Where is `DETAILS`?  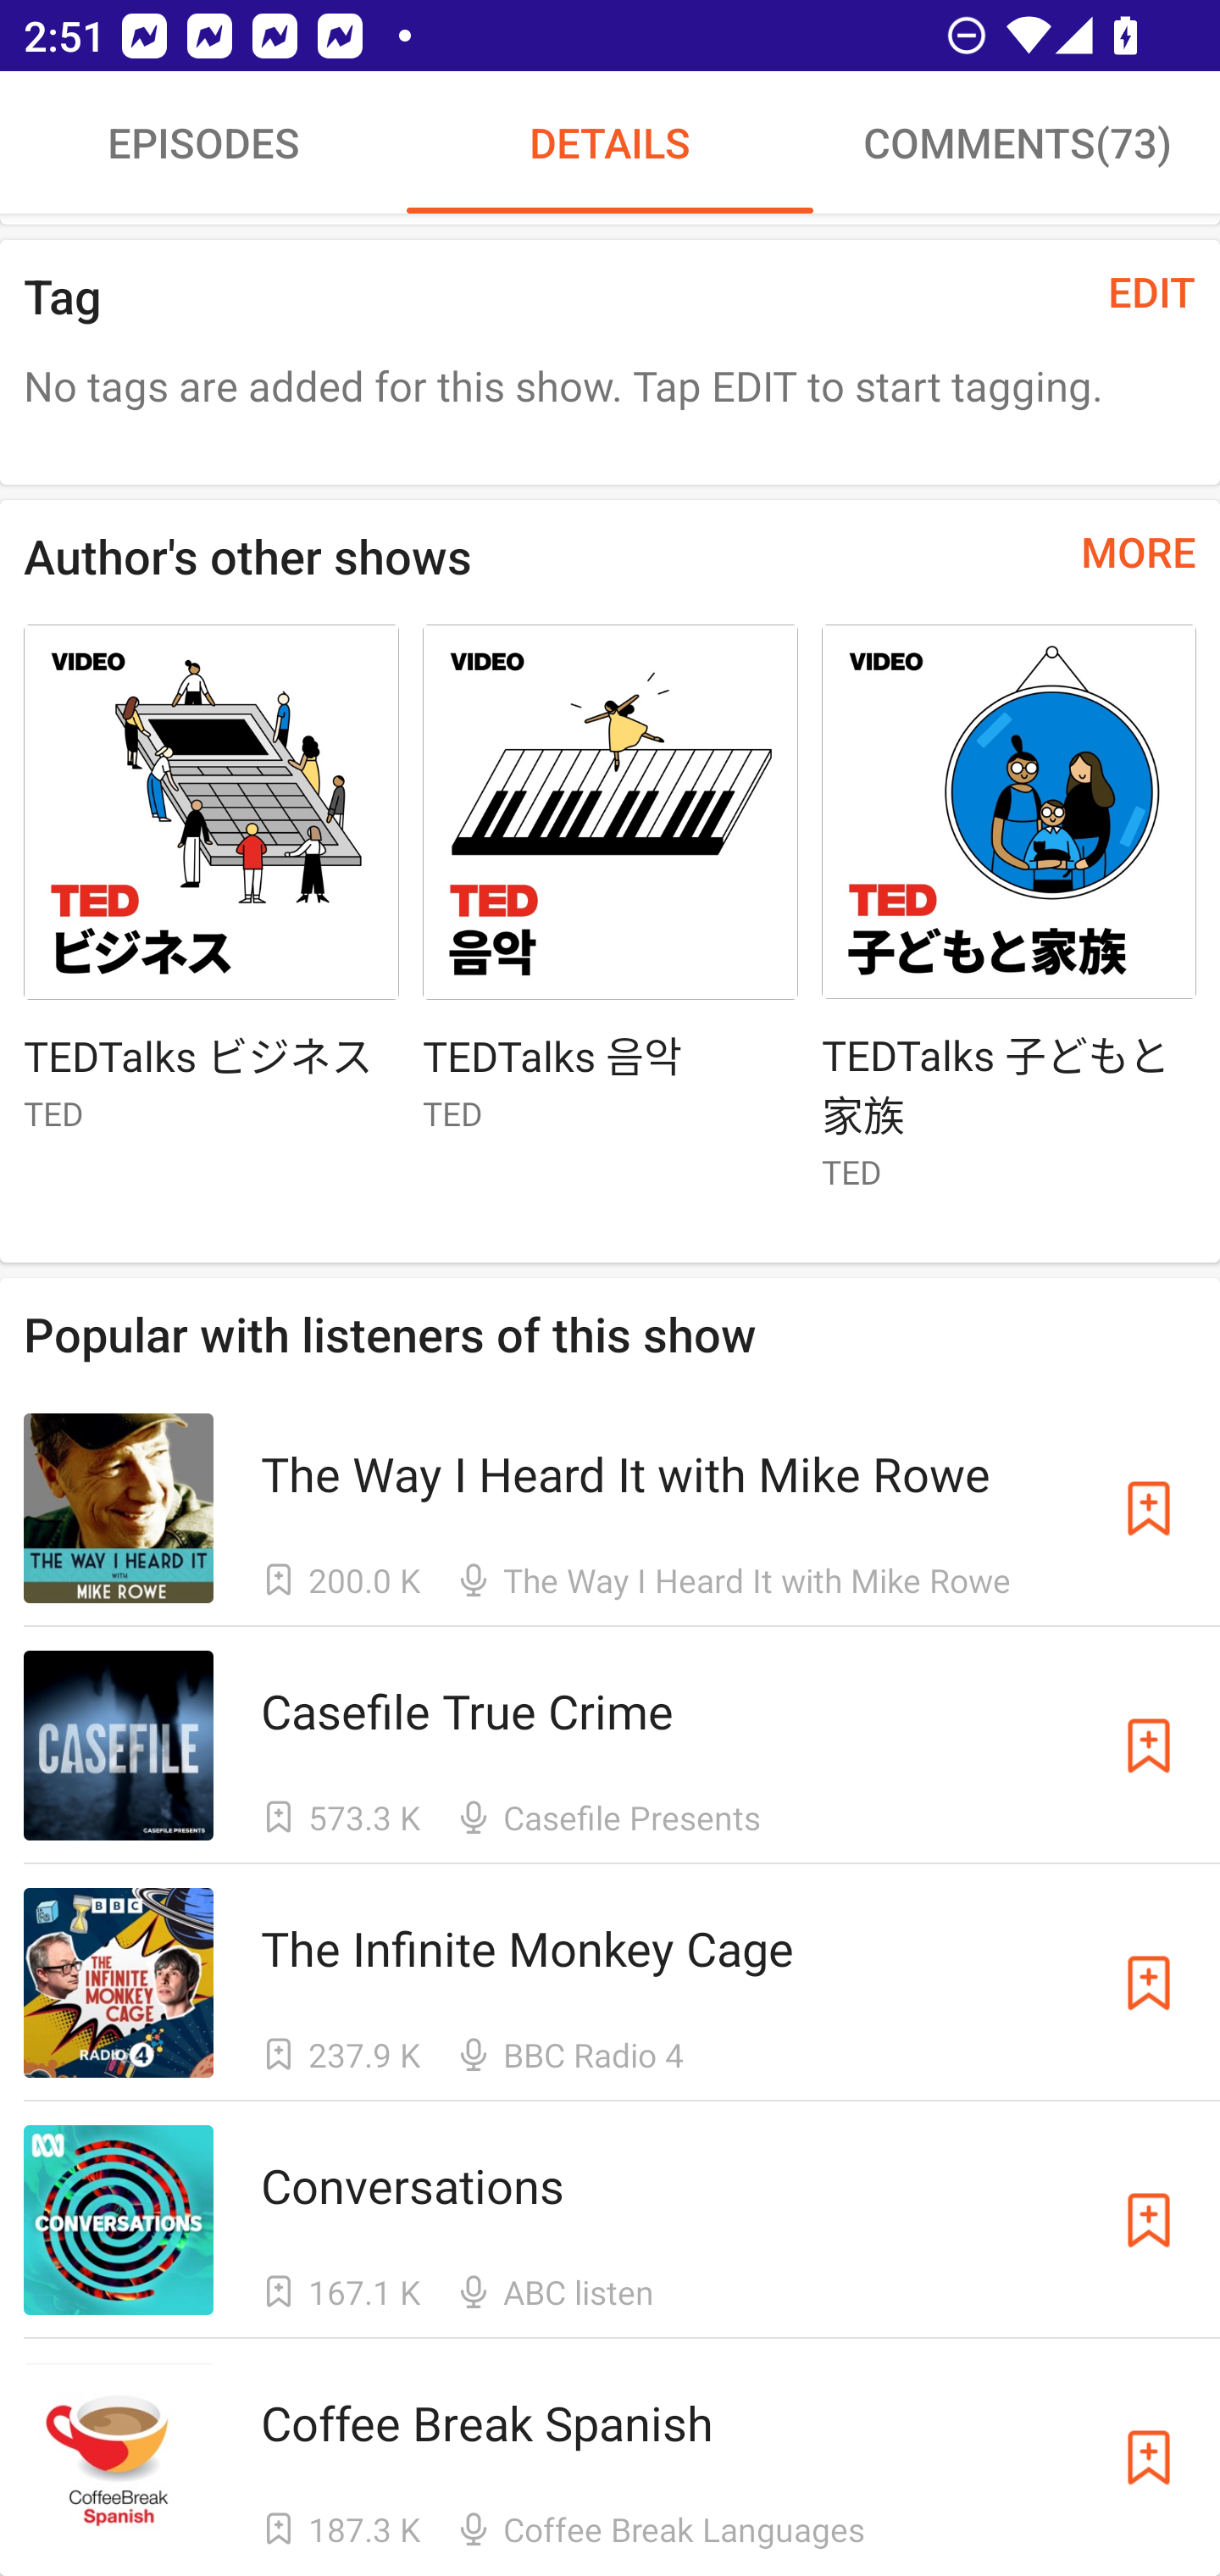 DETAILS is located at coordinates (610, 142).